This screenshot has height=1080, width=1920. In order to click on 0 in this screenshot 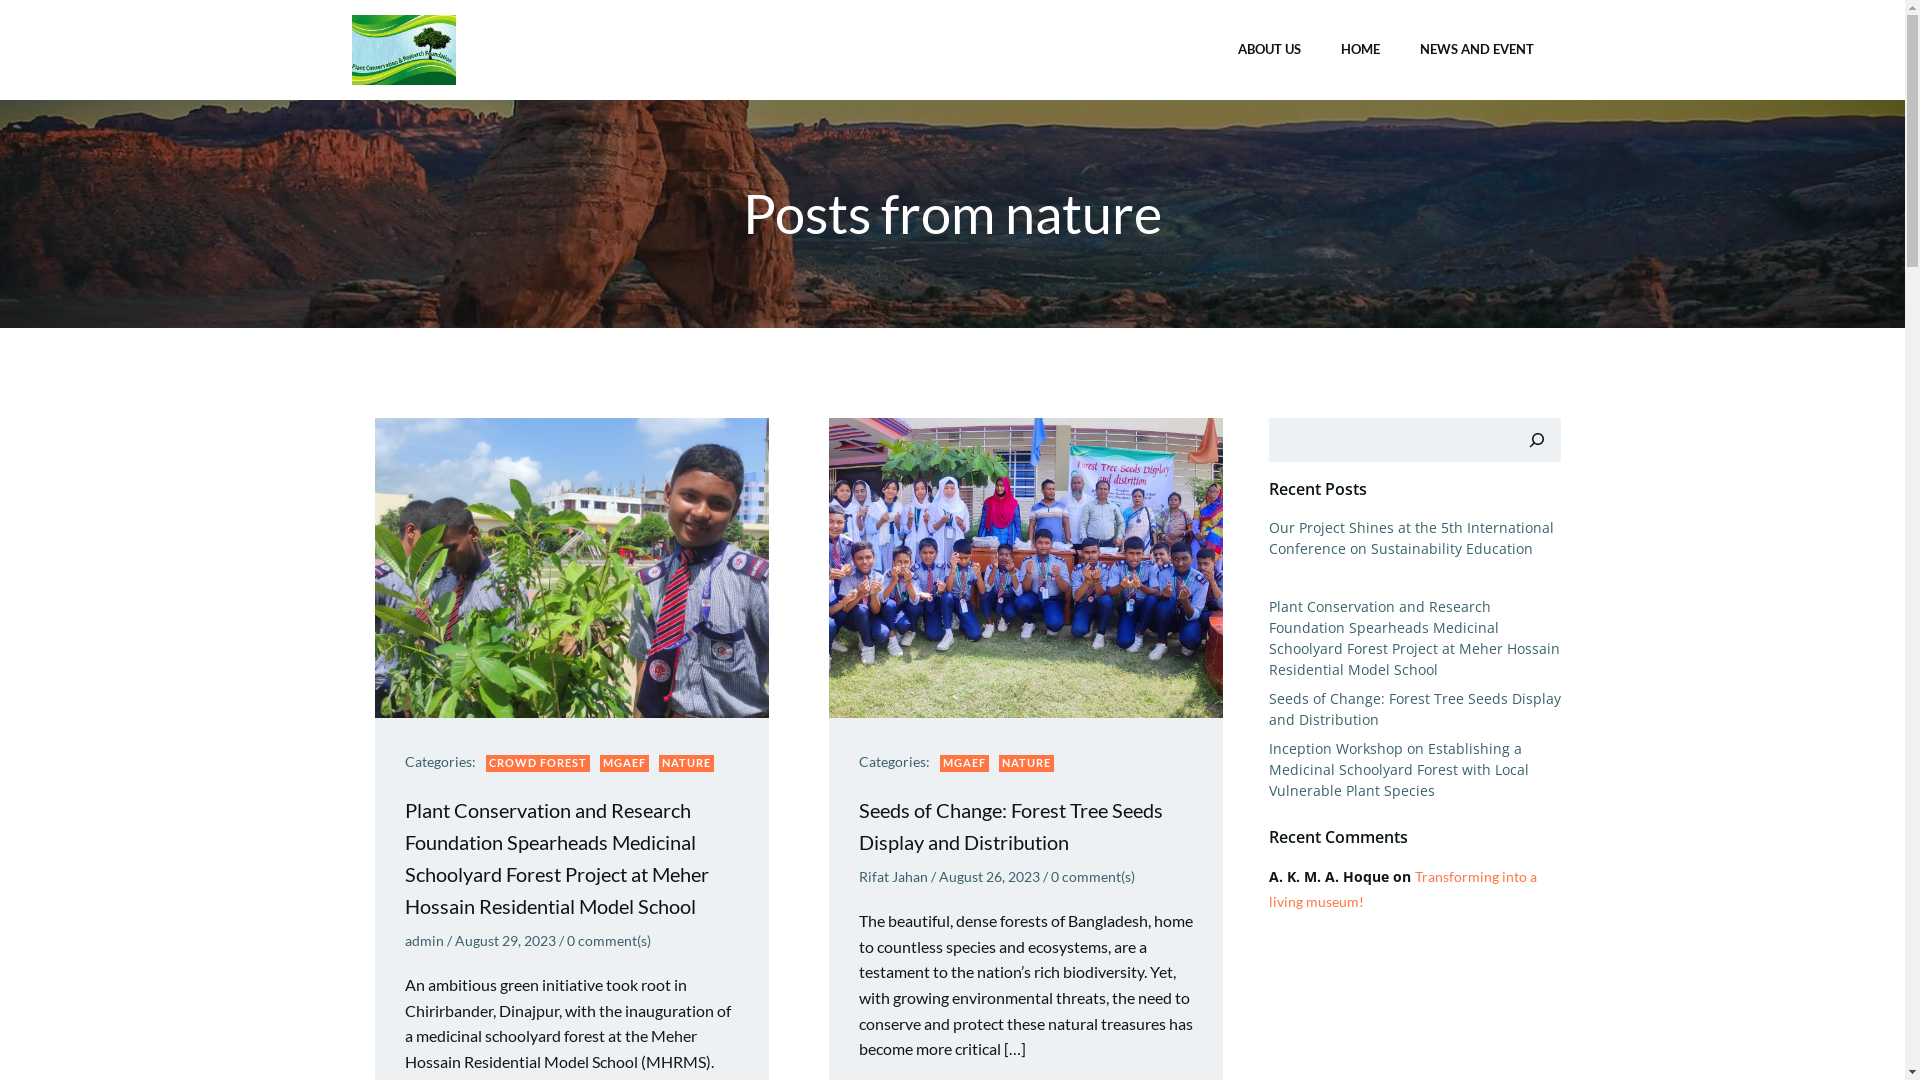, I will do `click(570, 940)`.